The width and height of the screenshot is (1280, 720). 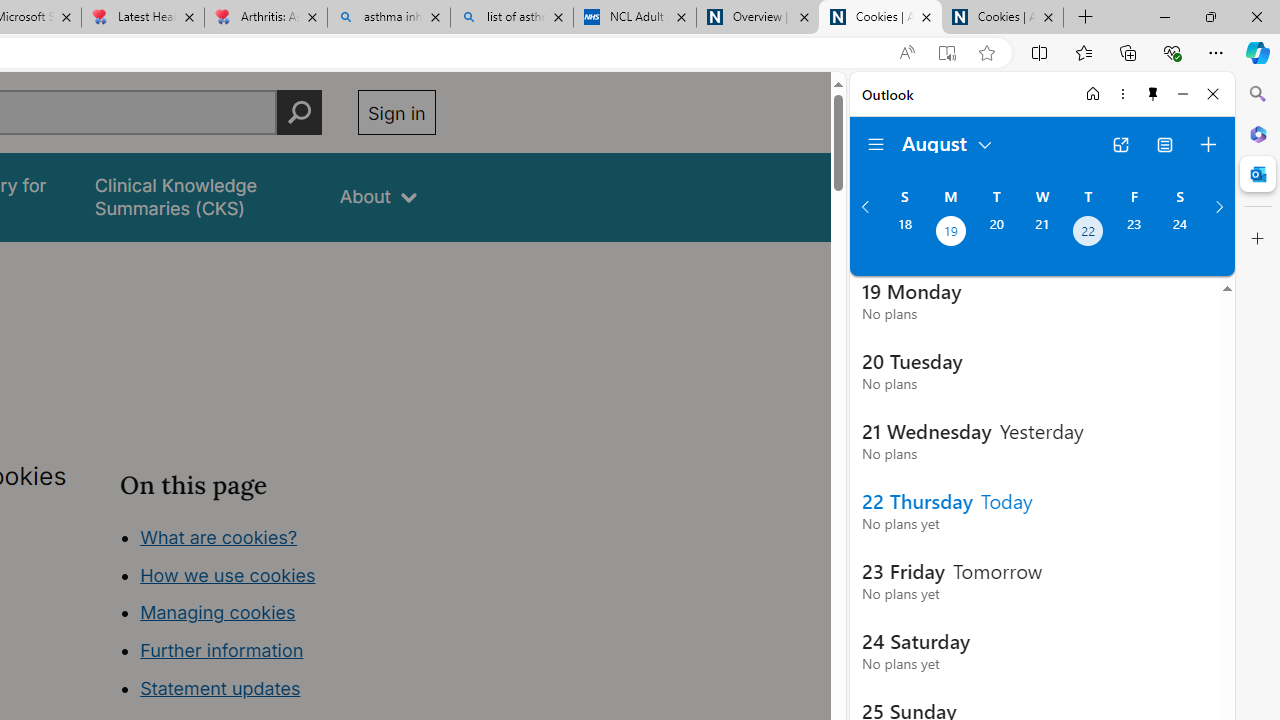 What do you see at coordinates (1208, 144) in the screenshot?
I see `Create event` at bounding box center [1208, 144].